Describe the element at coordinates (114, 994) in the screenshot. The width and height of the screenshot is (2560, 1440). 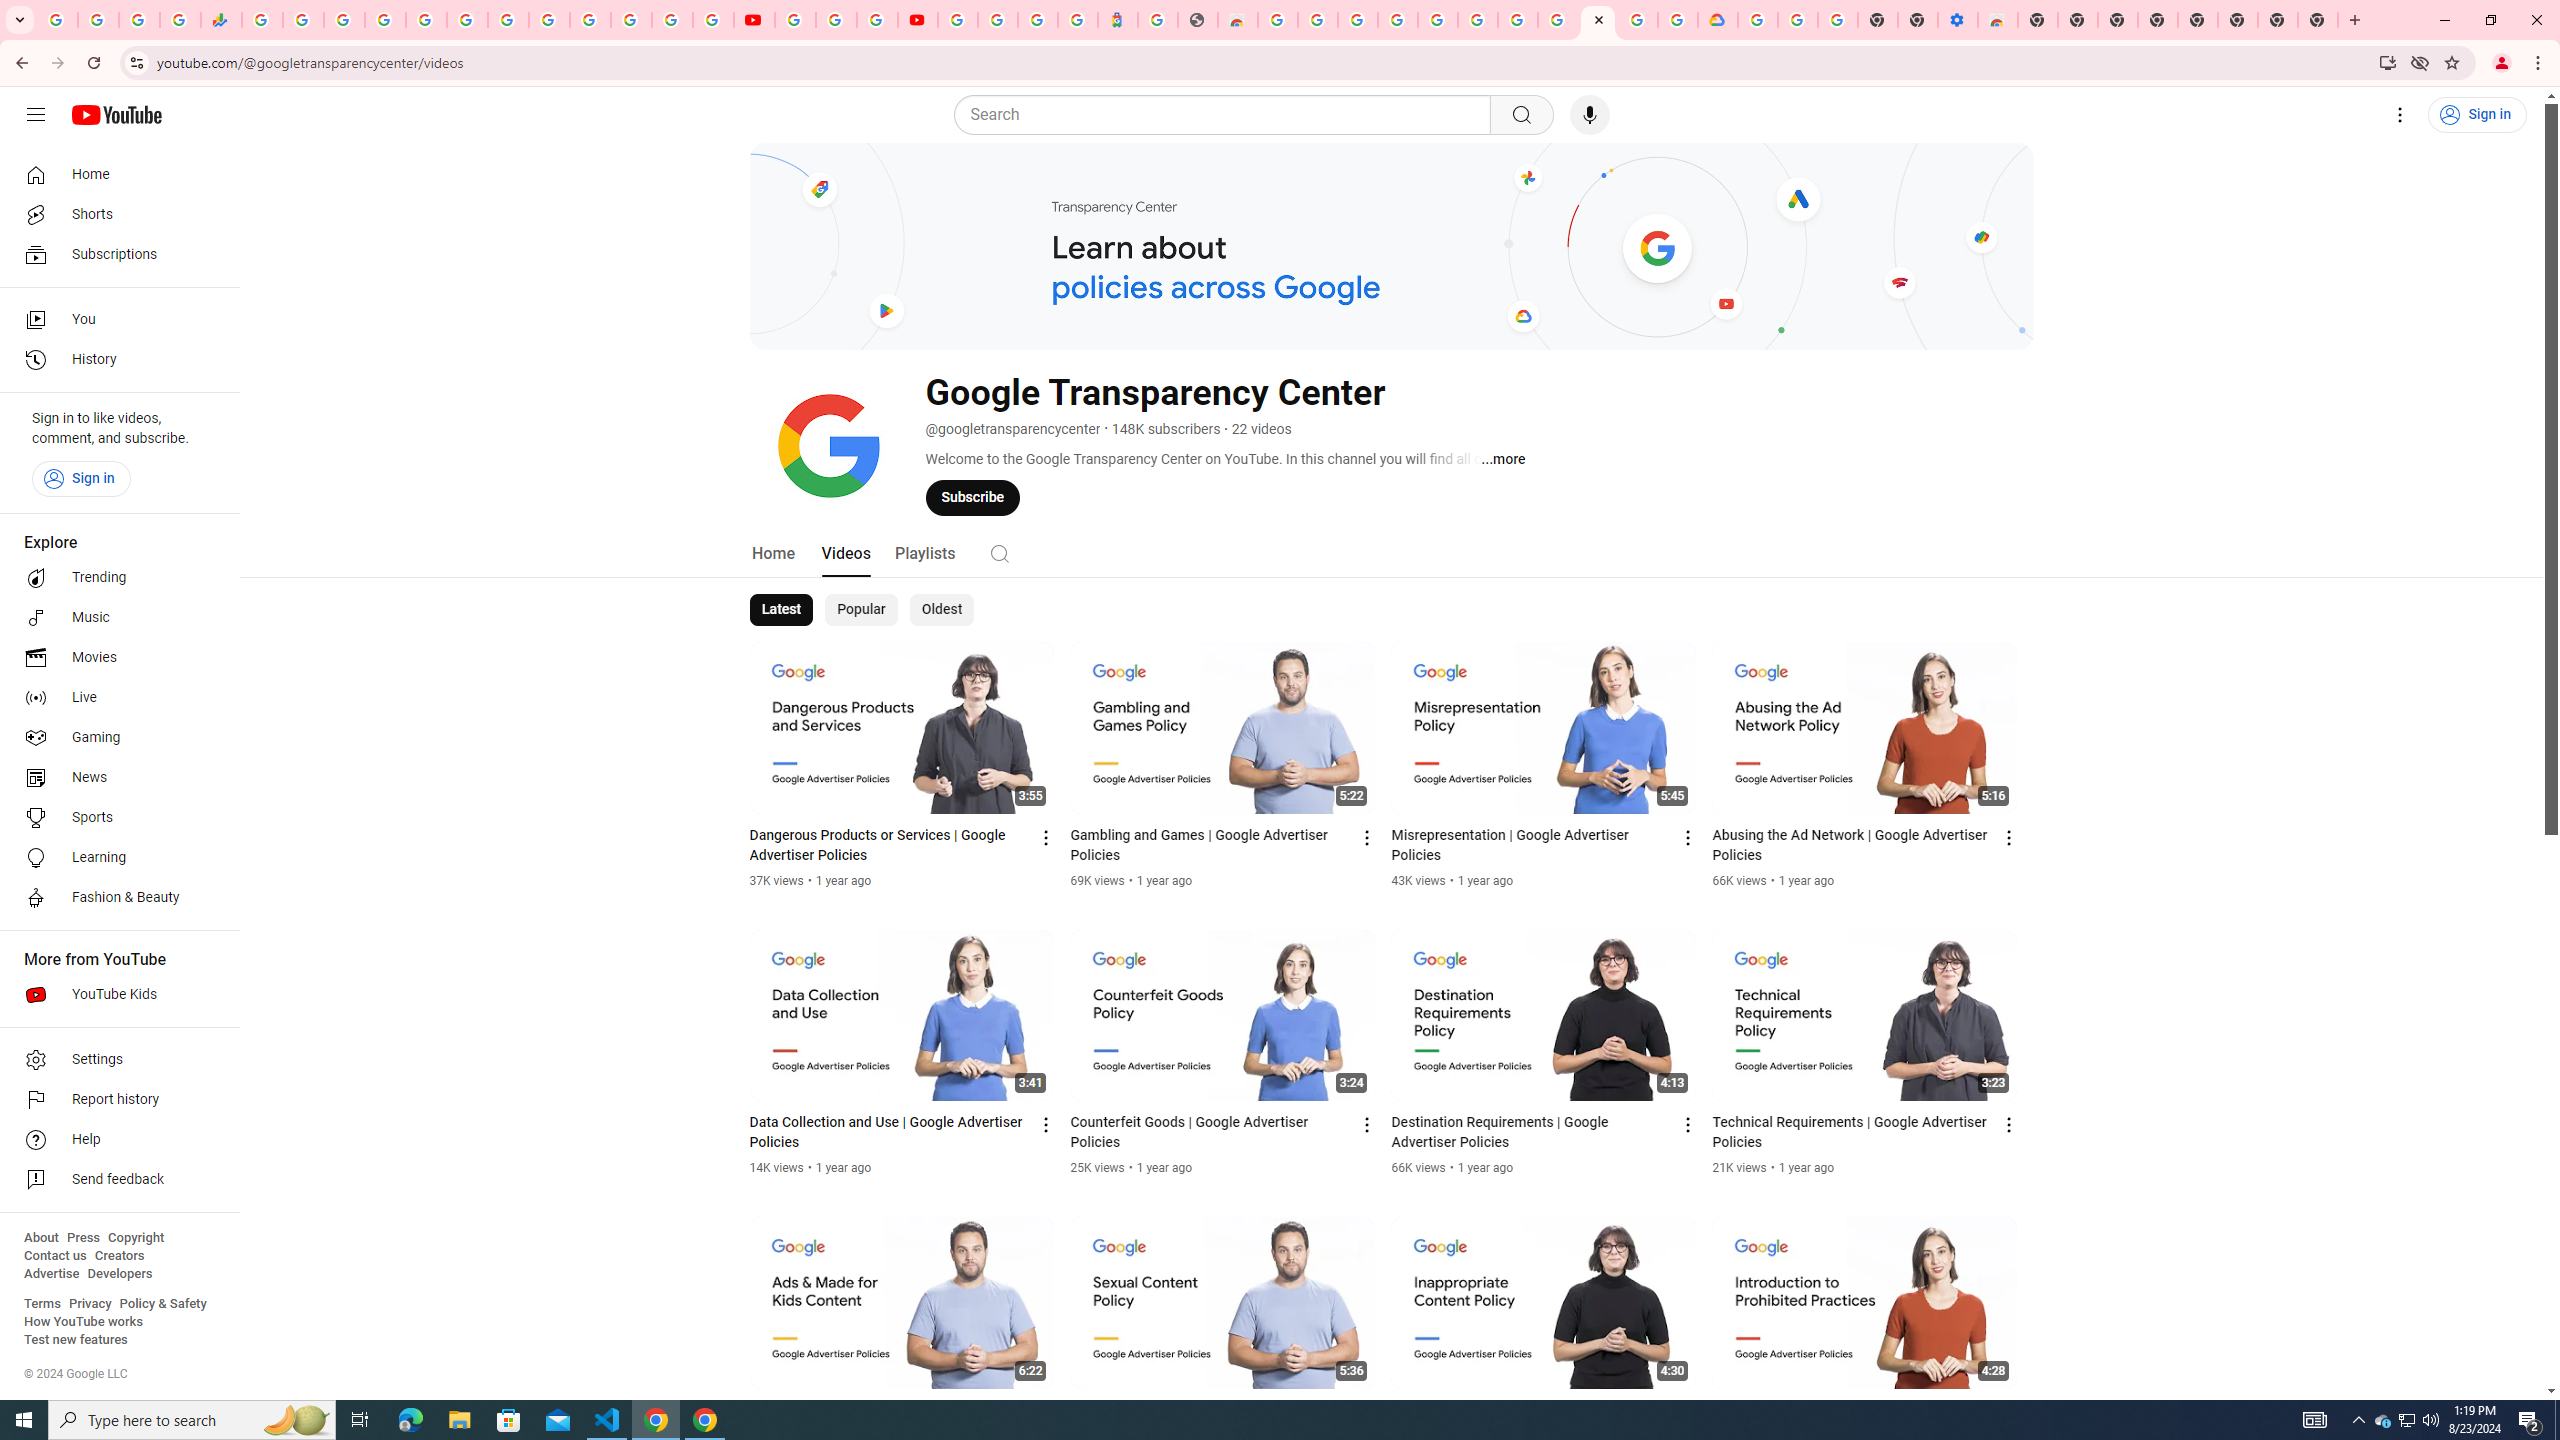
I see `YouTube Kids` at that location.